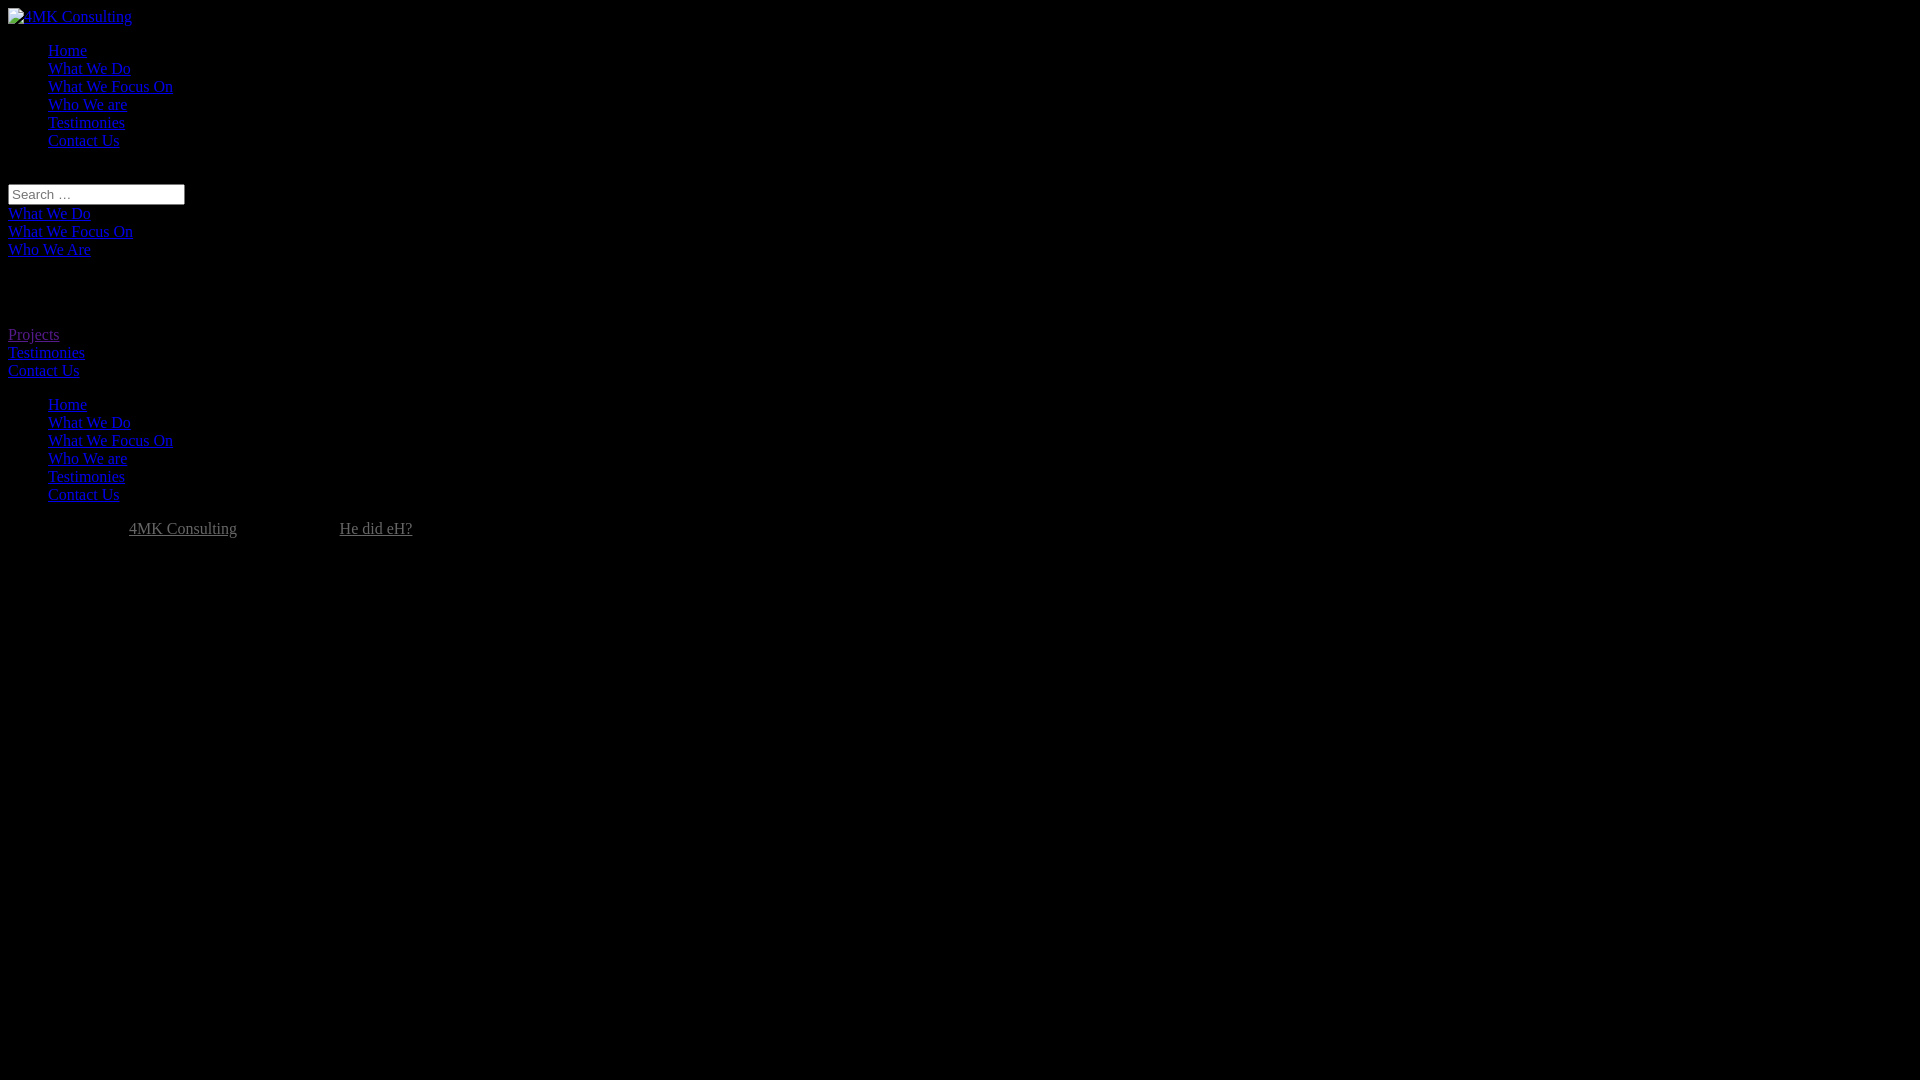  Describe the element at coordinates (68, 50) in the screenshot. I see `Home` at that location.